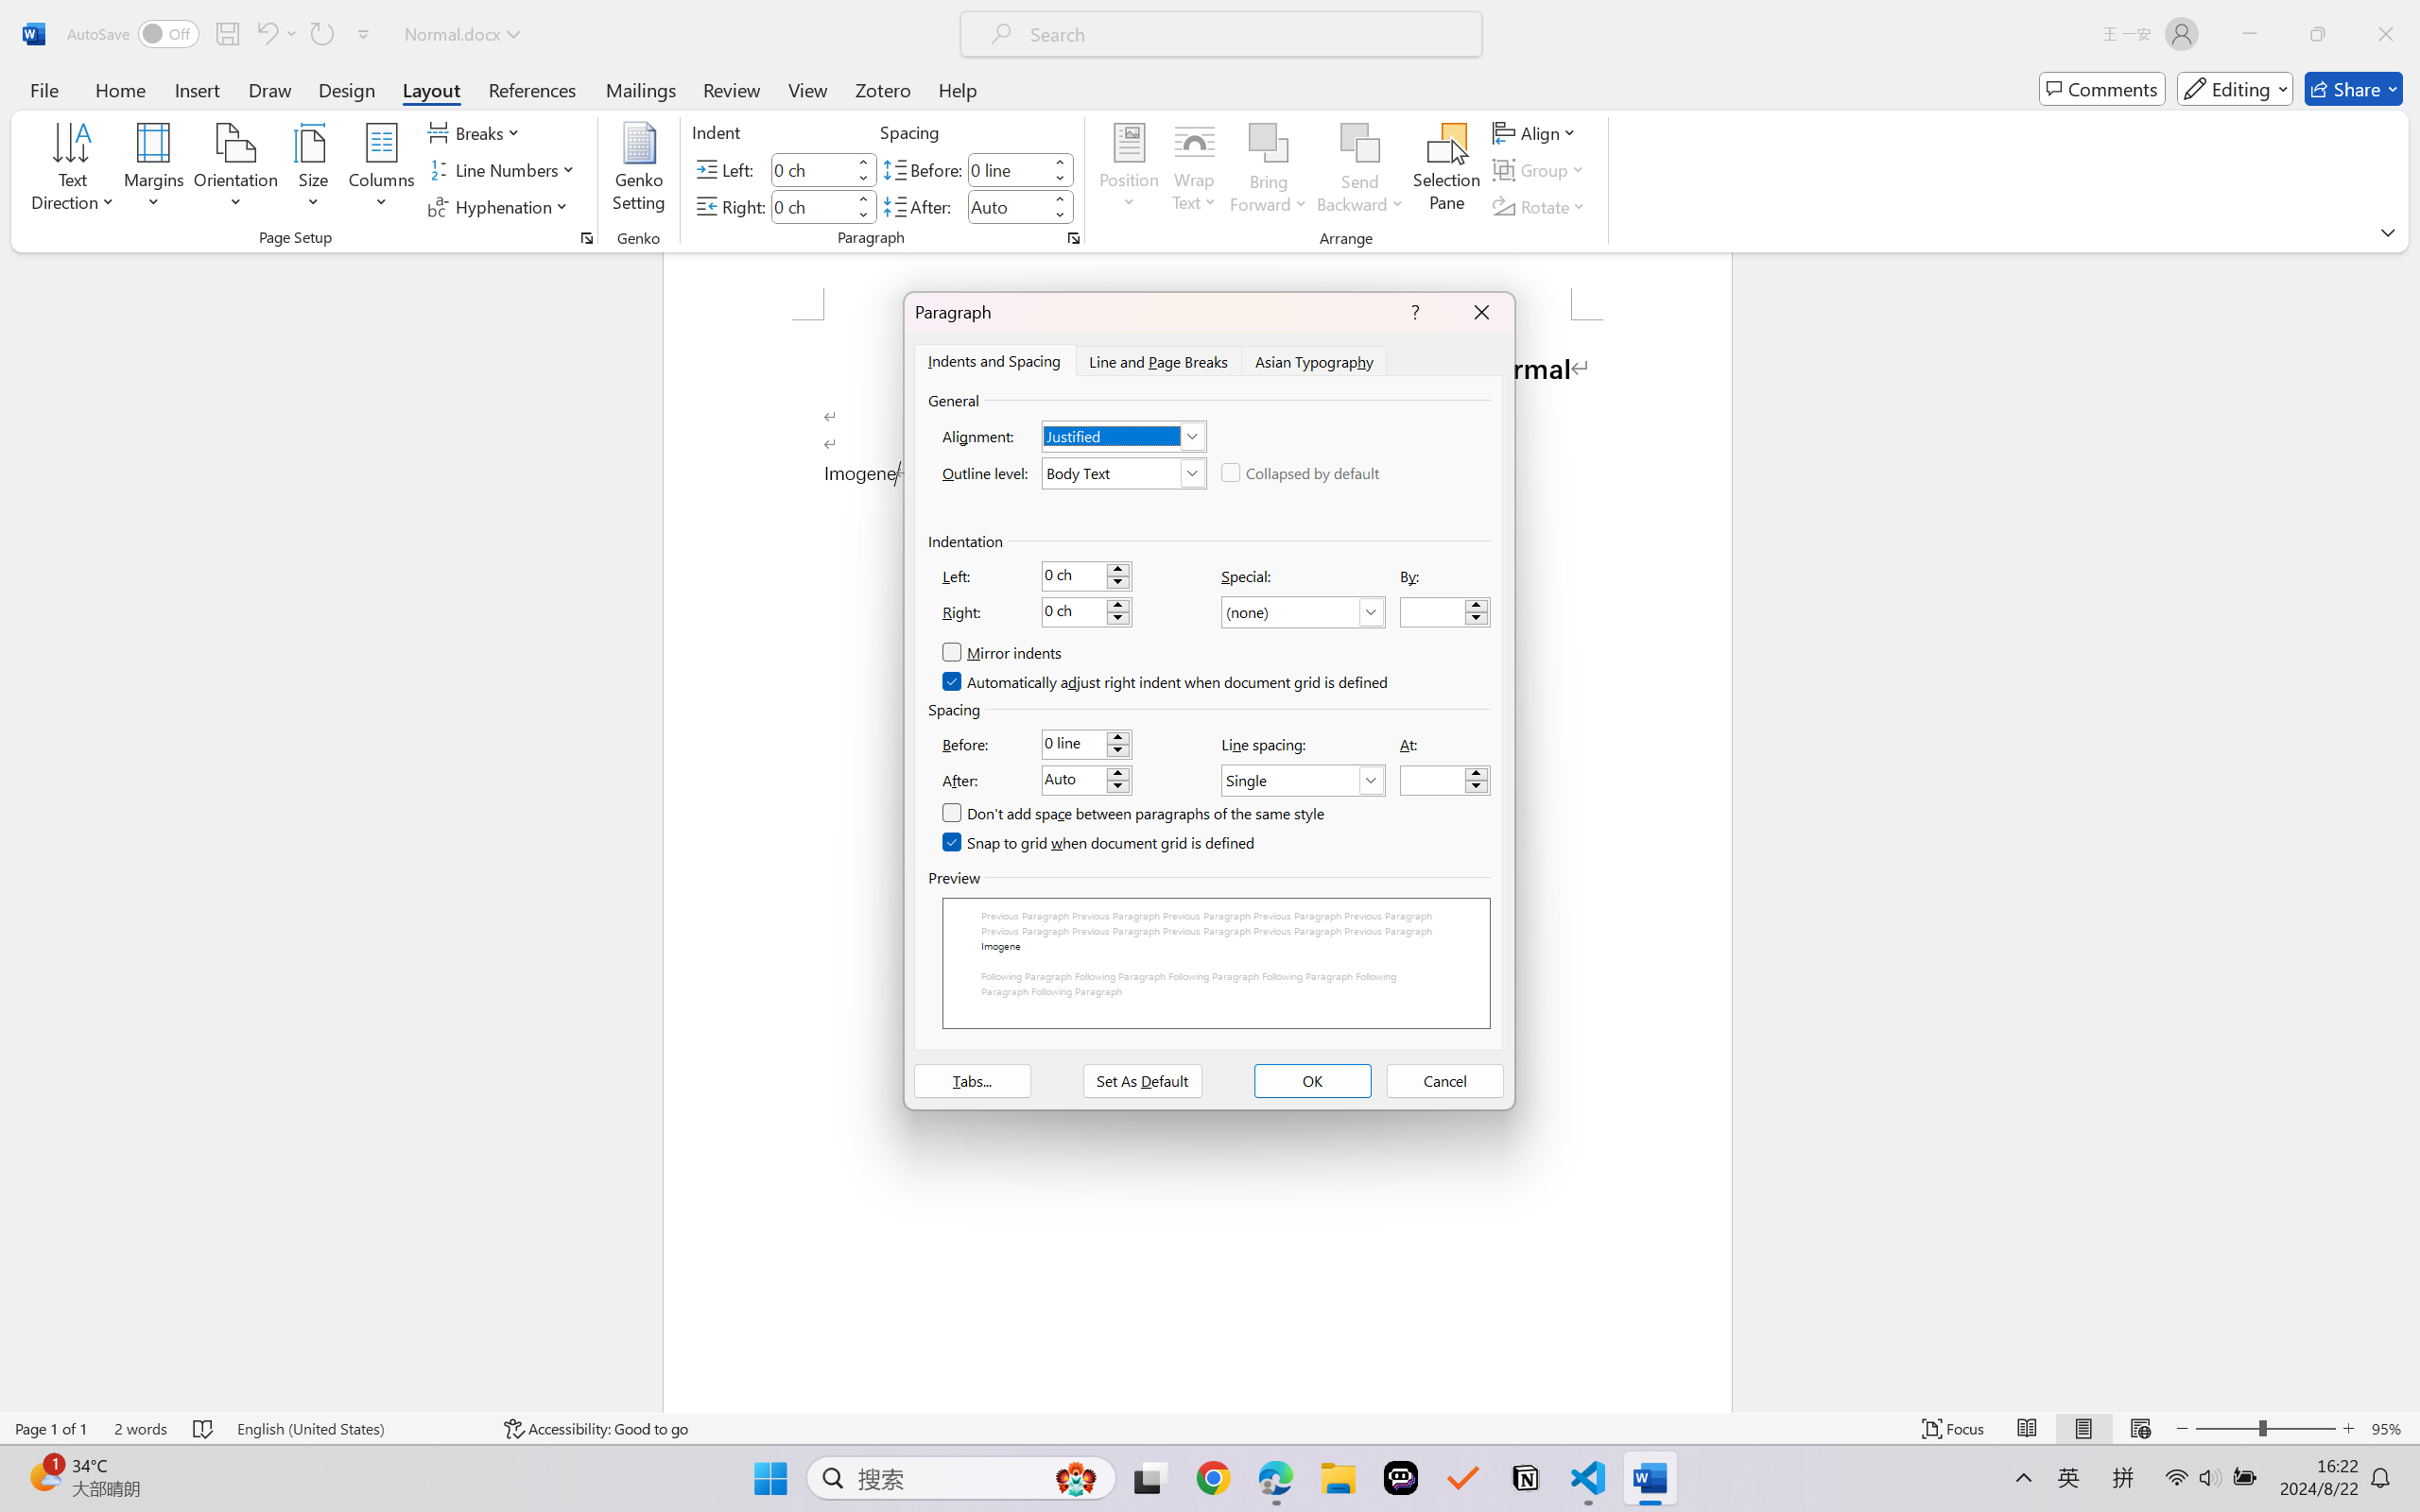  What do you see at coordinates (1361, 143) in the screenshot?
I see `Send Backward` at bounding box center [1361, 143].